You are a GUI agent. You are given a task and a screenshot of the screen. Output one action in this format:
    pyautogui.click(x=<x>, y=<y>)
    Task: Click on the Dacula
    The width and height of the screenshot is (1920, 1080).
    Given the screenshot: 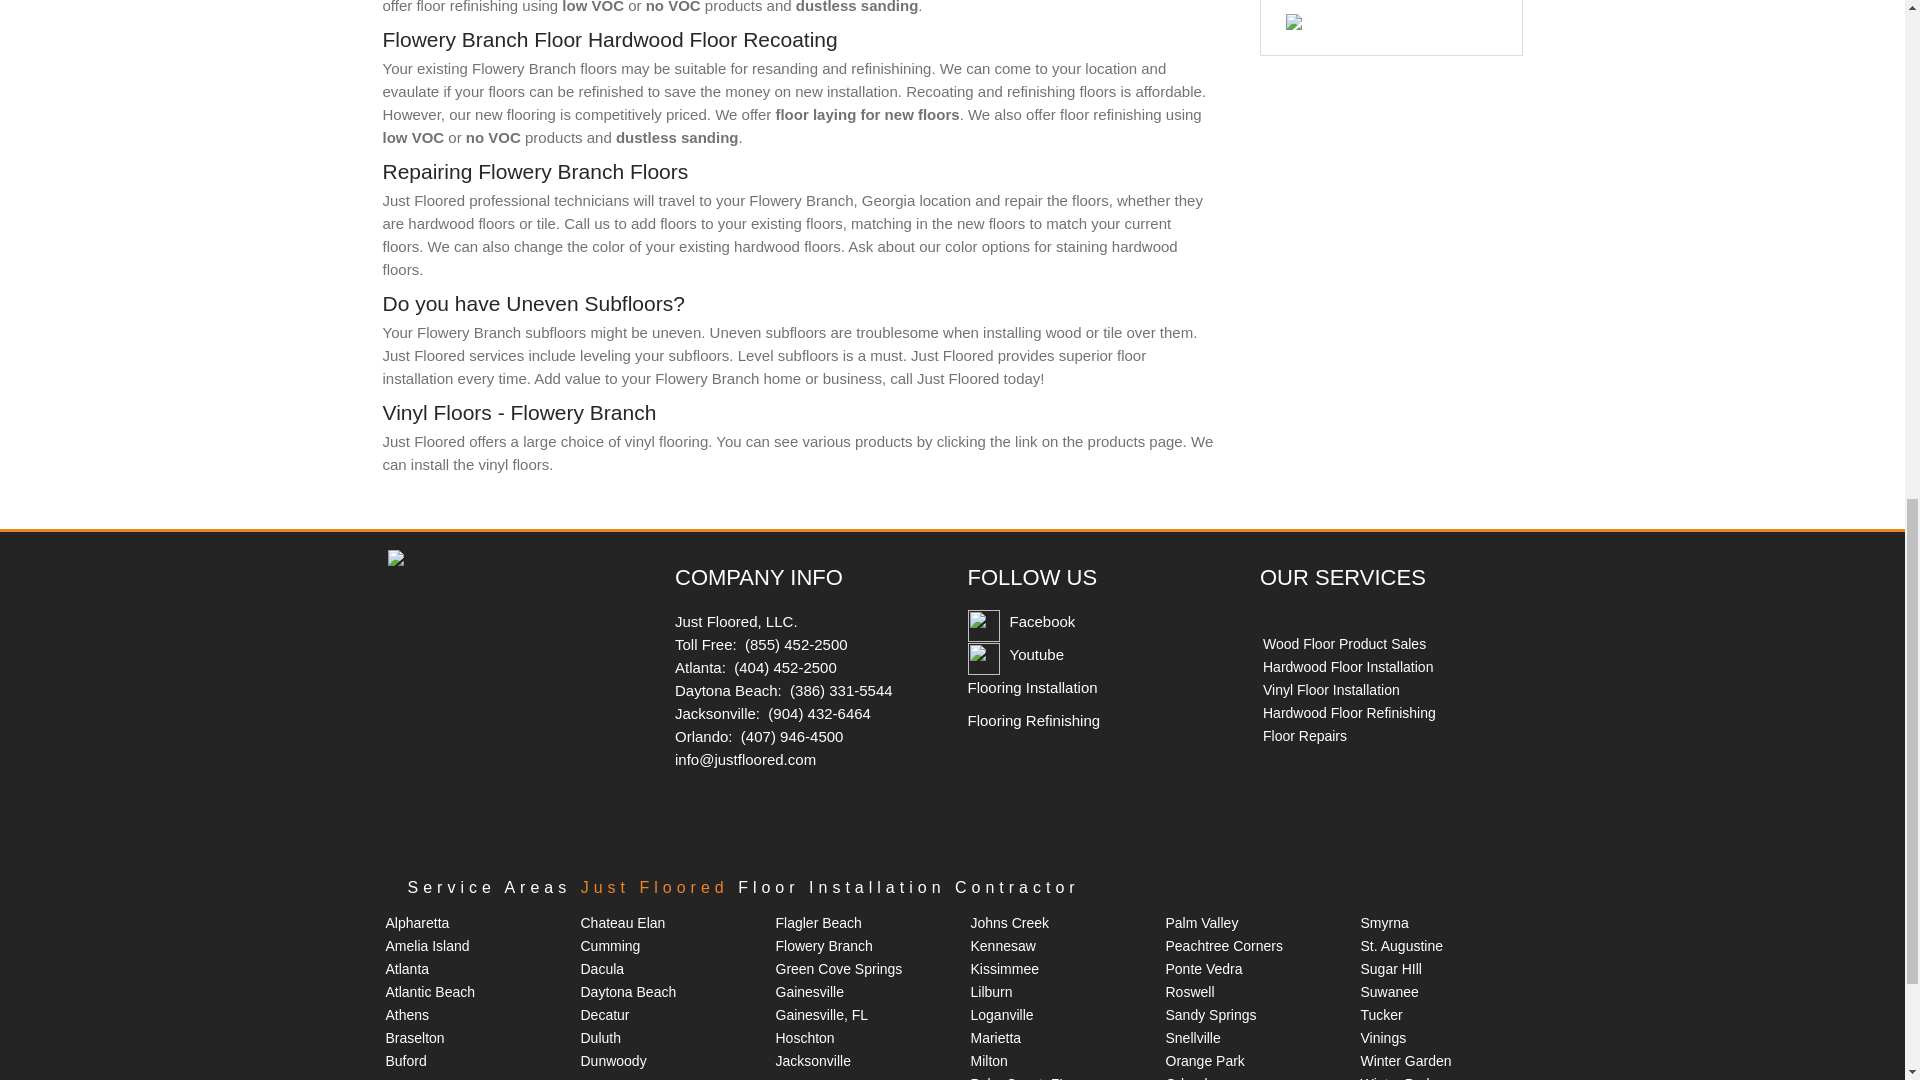 What is the action you would take?
    pyautogui.click(x=602, y=969)
    